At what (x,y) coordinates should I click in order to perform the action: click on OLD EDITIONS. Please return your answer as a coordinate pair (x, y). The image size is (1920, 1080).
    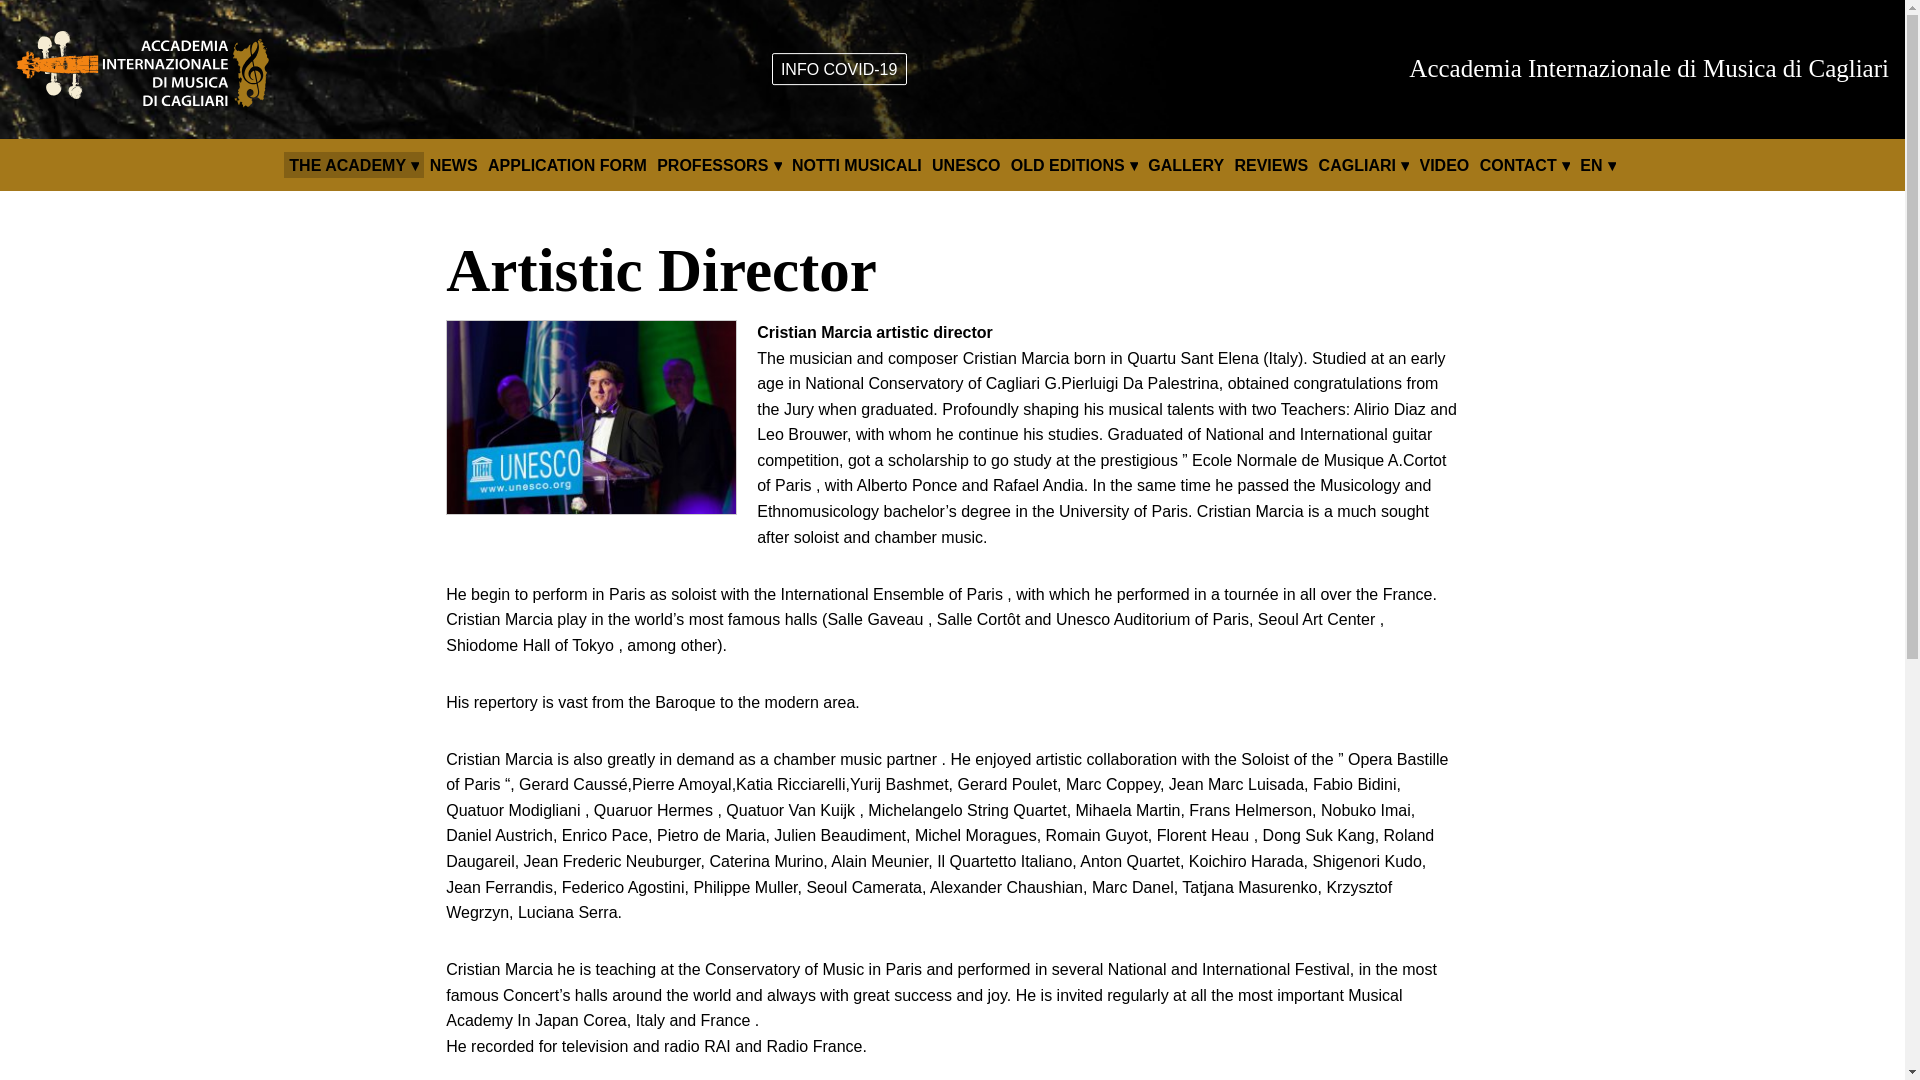
    Looking at the image, I should click on (1074, 166).